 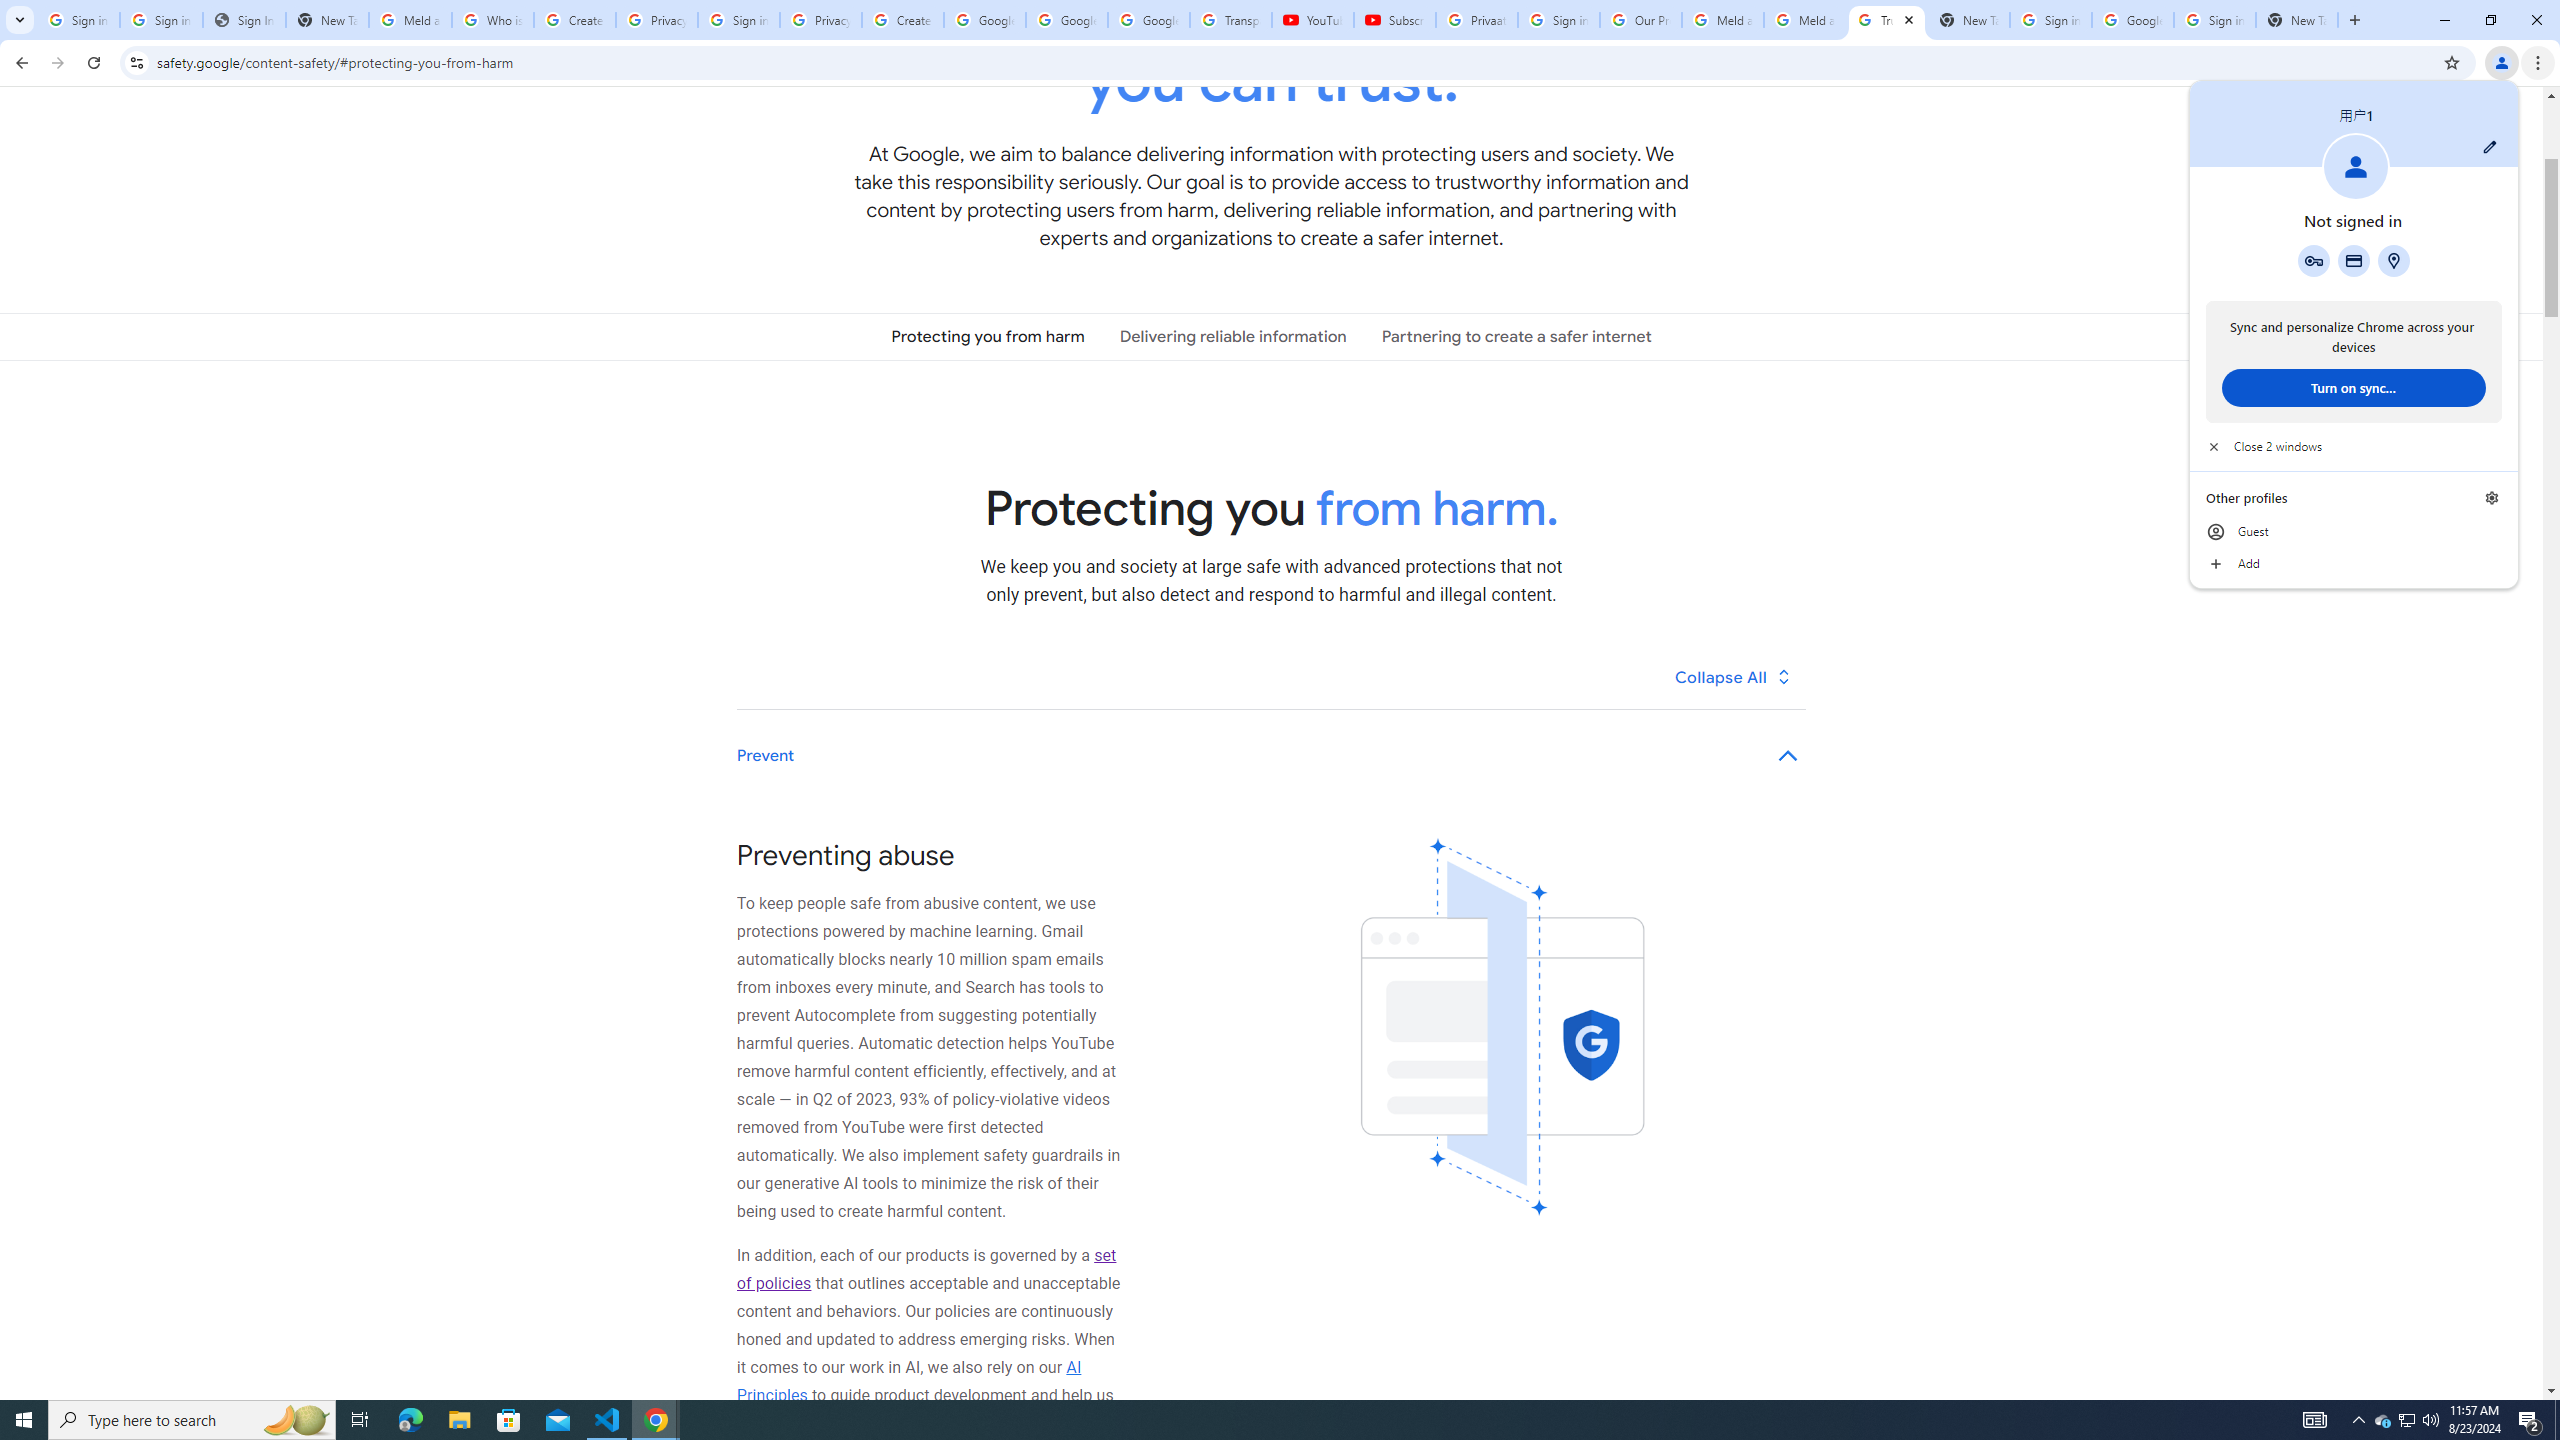 What do you see at coordinates (902, 20) in the screenshot?
I see `Create your Google Account` at bounding box center [902, 20].